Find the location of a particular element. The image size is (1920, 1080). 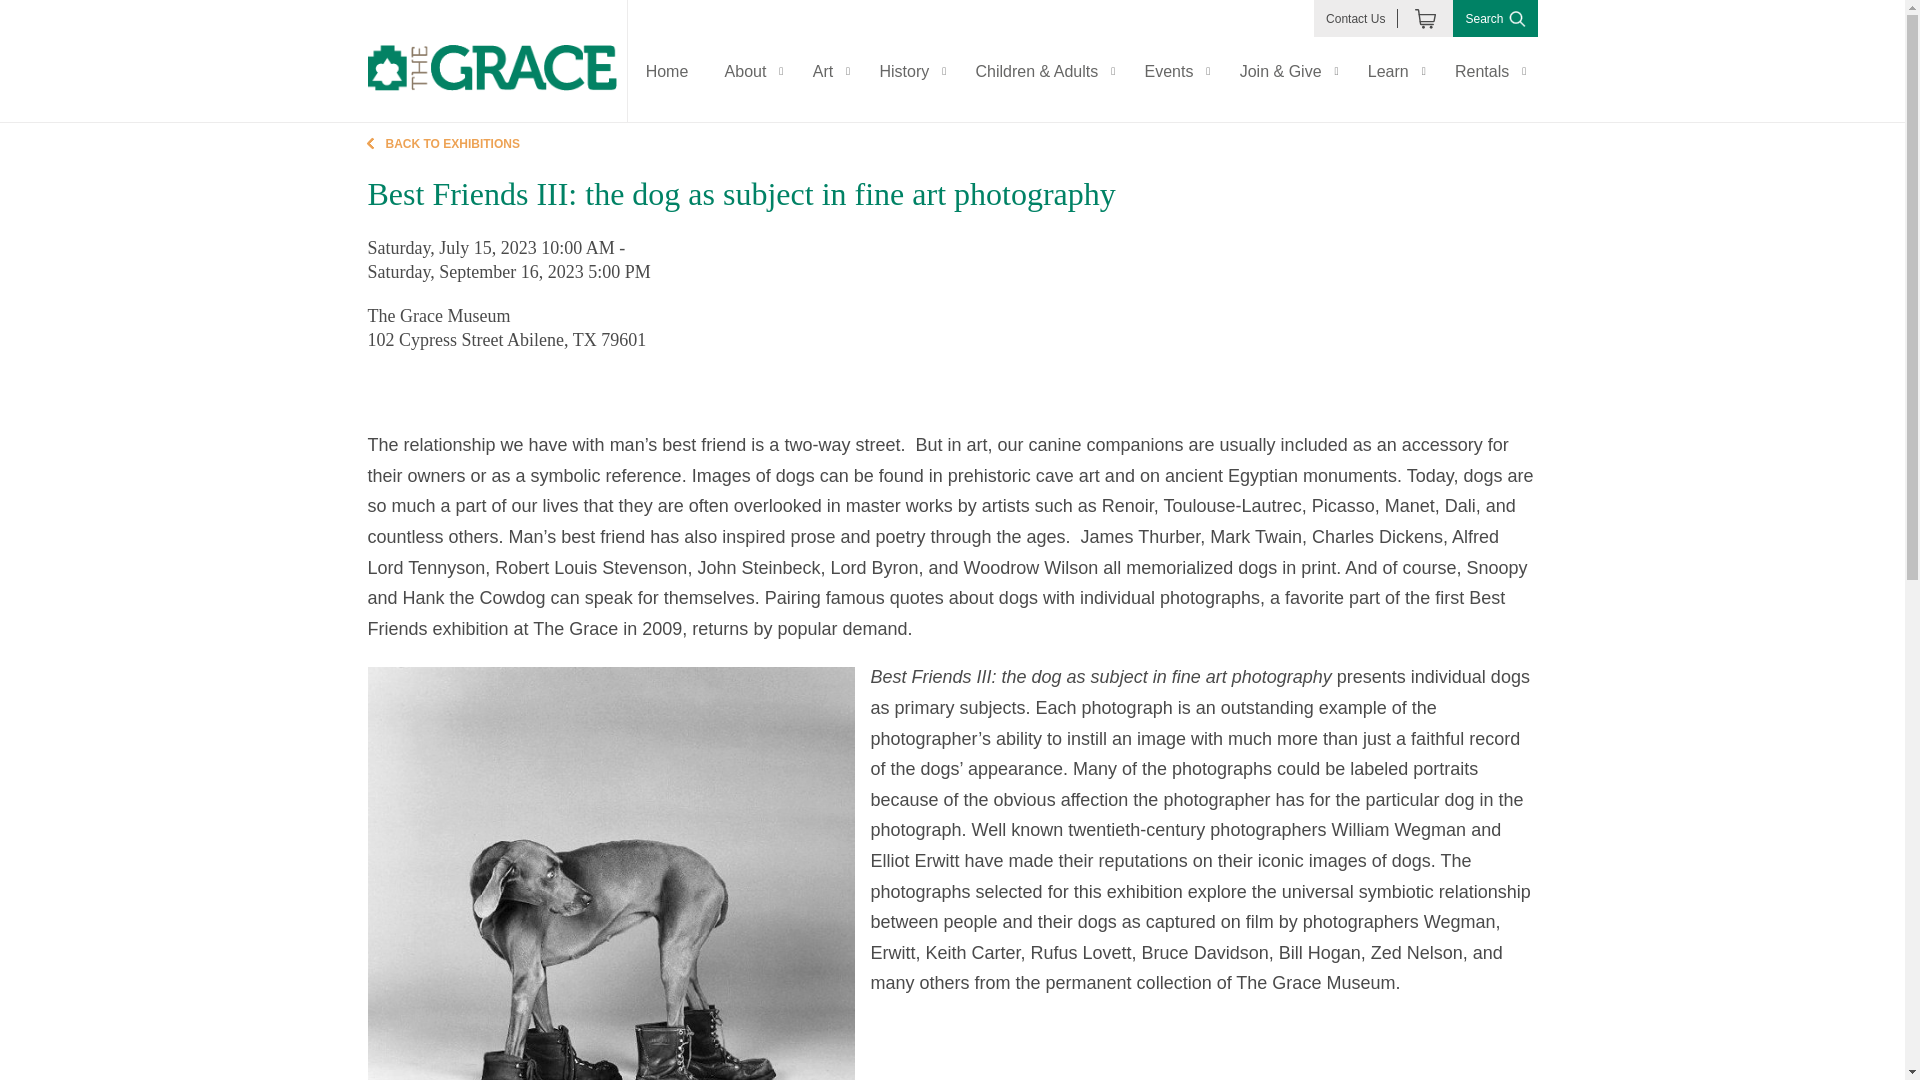

Contact Us is located at coordinates (1355, 19).